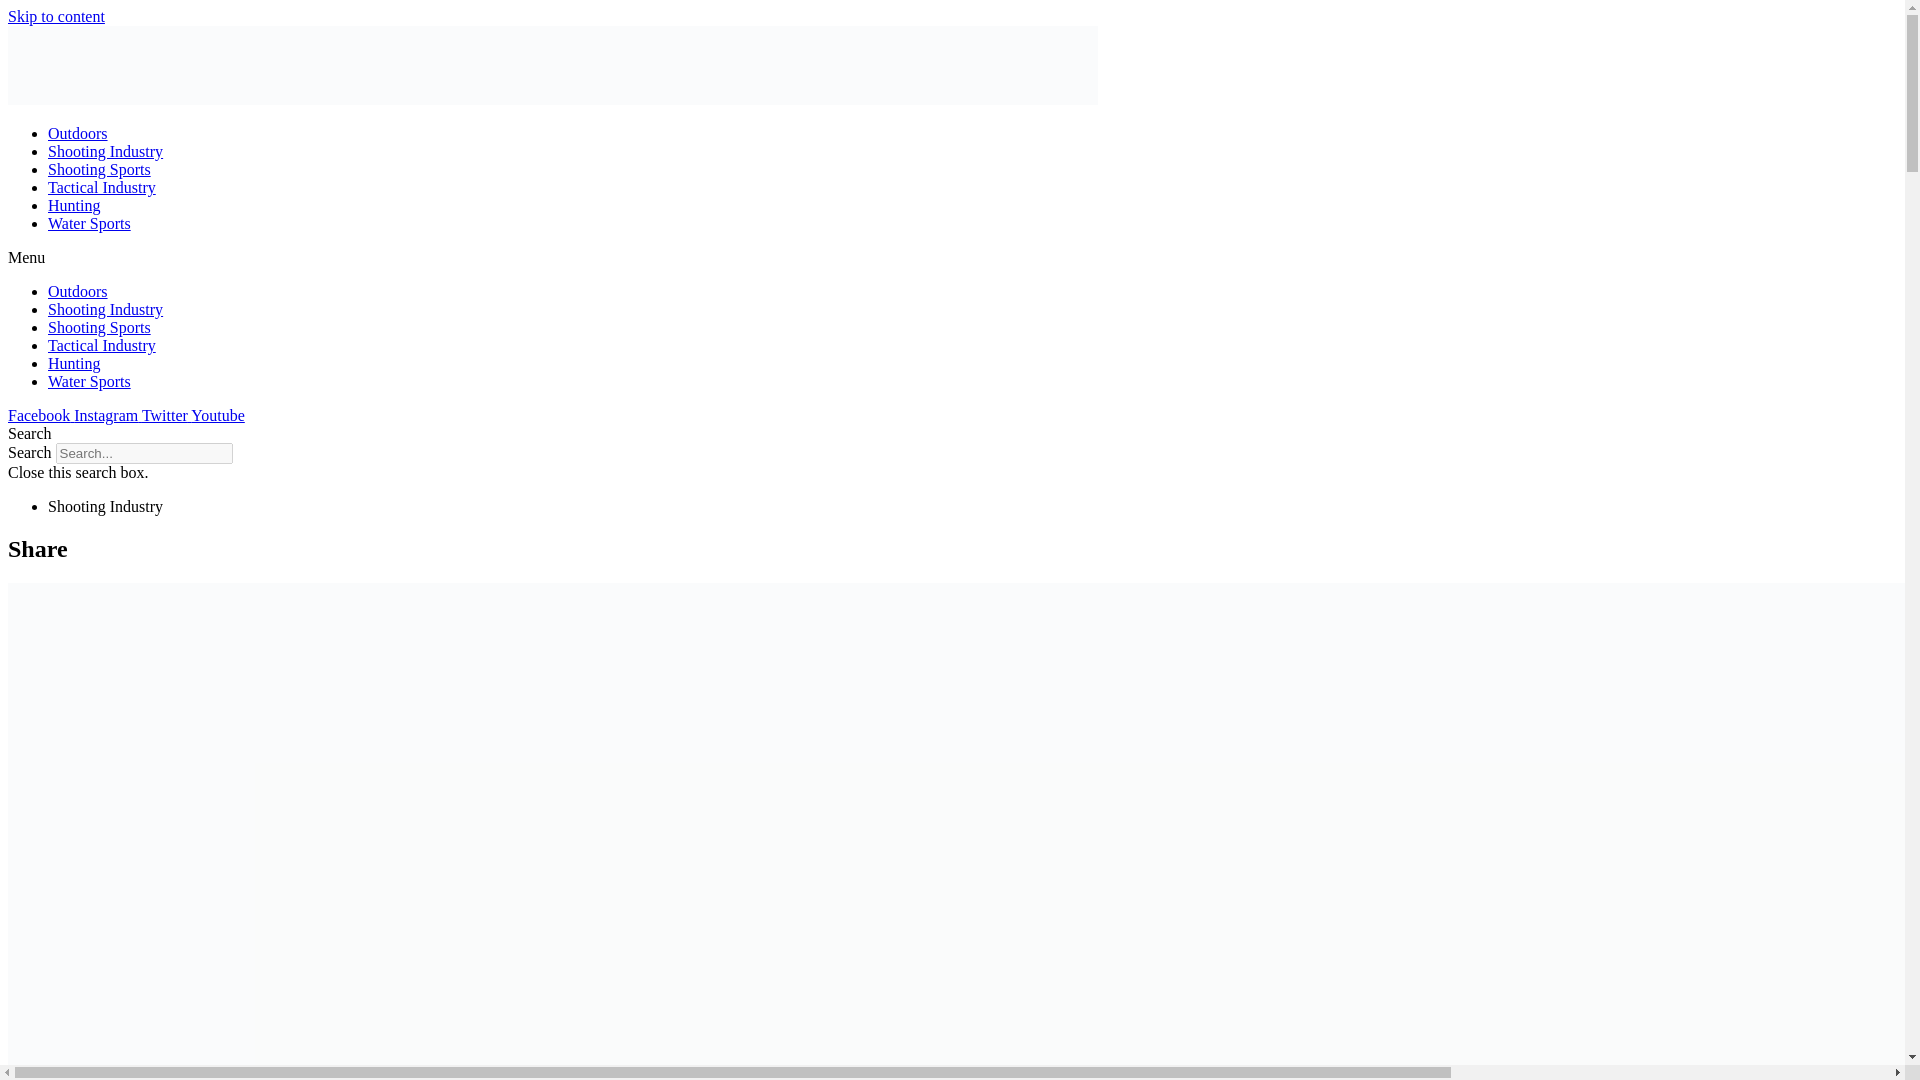 This screenshot has width=1920, height=1080. I want to click on Outdoors, so click(78, 291).